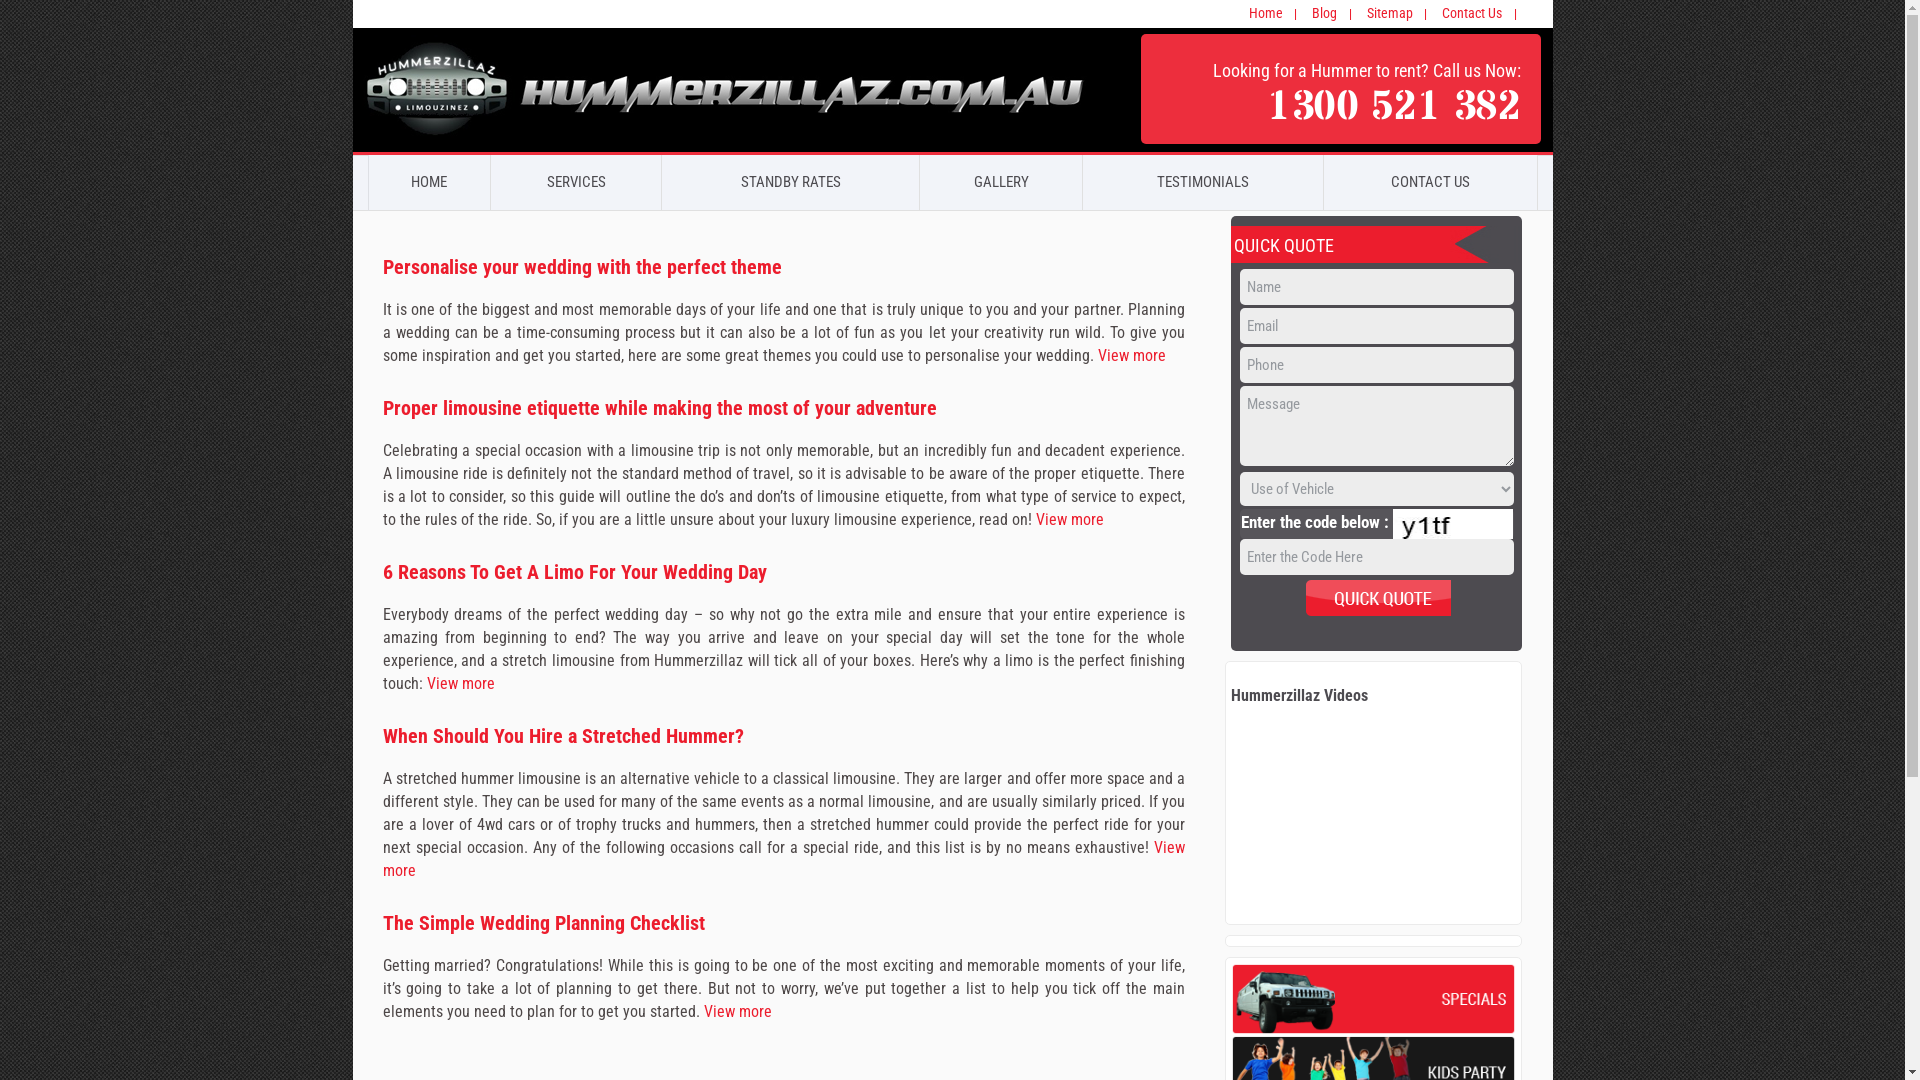 The width and height of the screenshot is (1920, 1080). I want to click on STANDBY RATES, so click(790, 183).